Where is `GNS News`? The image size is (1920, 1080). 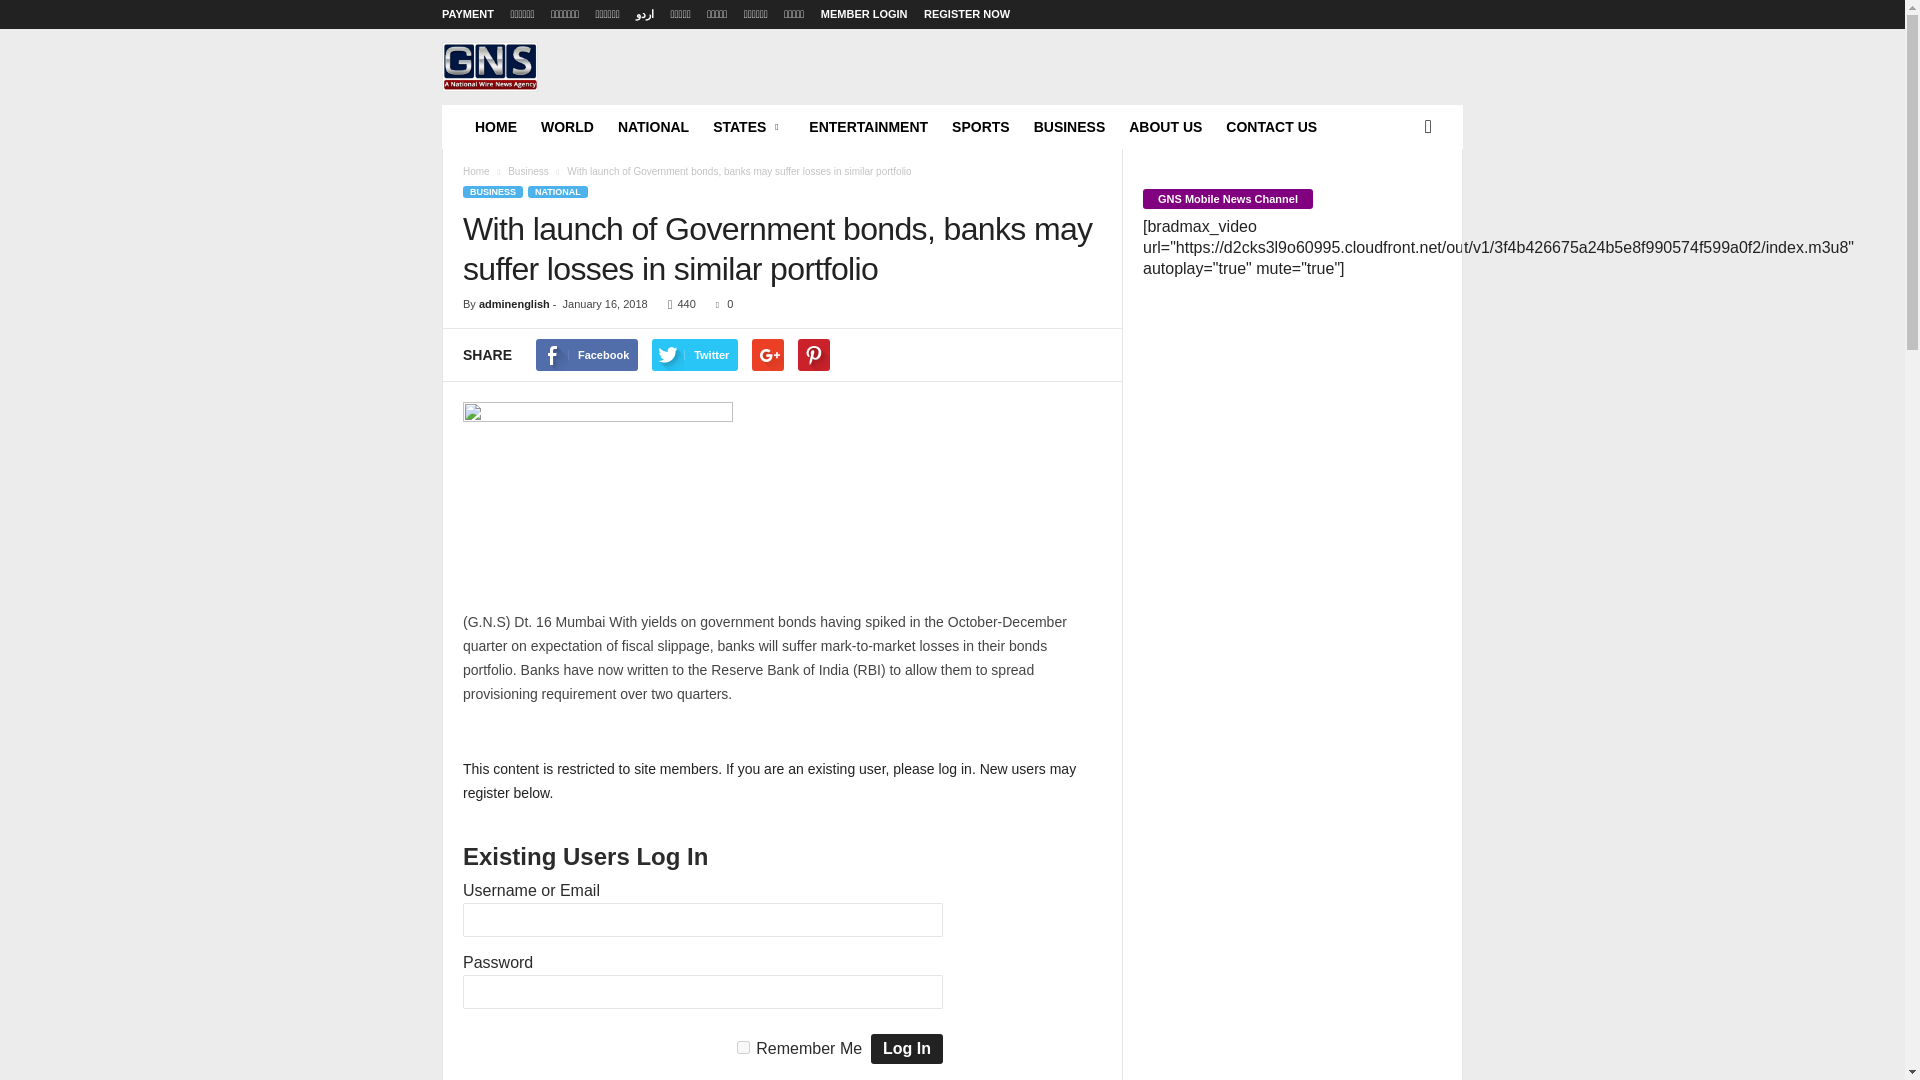 GNS News is located at coordinates (489, 66).